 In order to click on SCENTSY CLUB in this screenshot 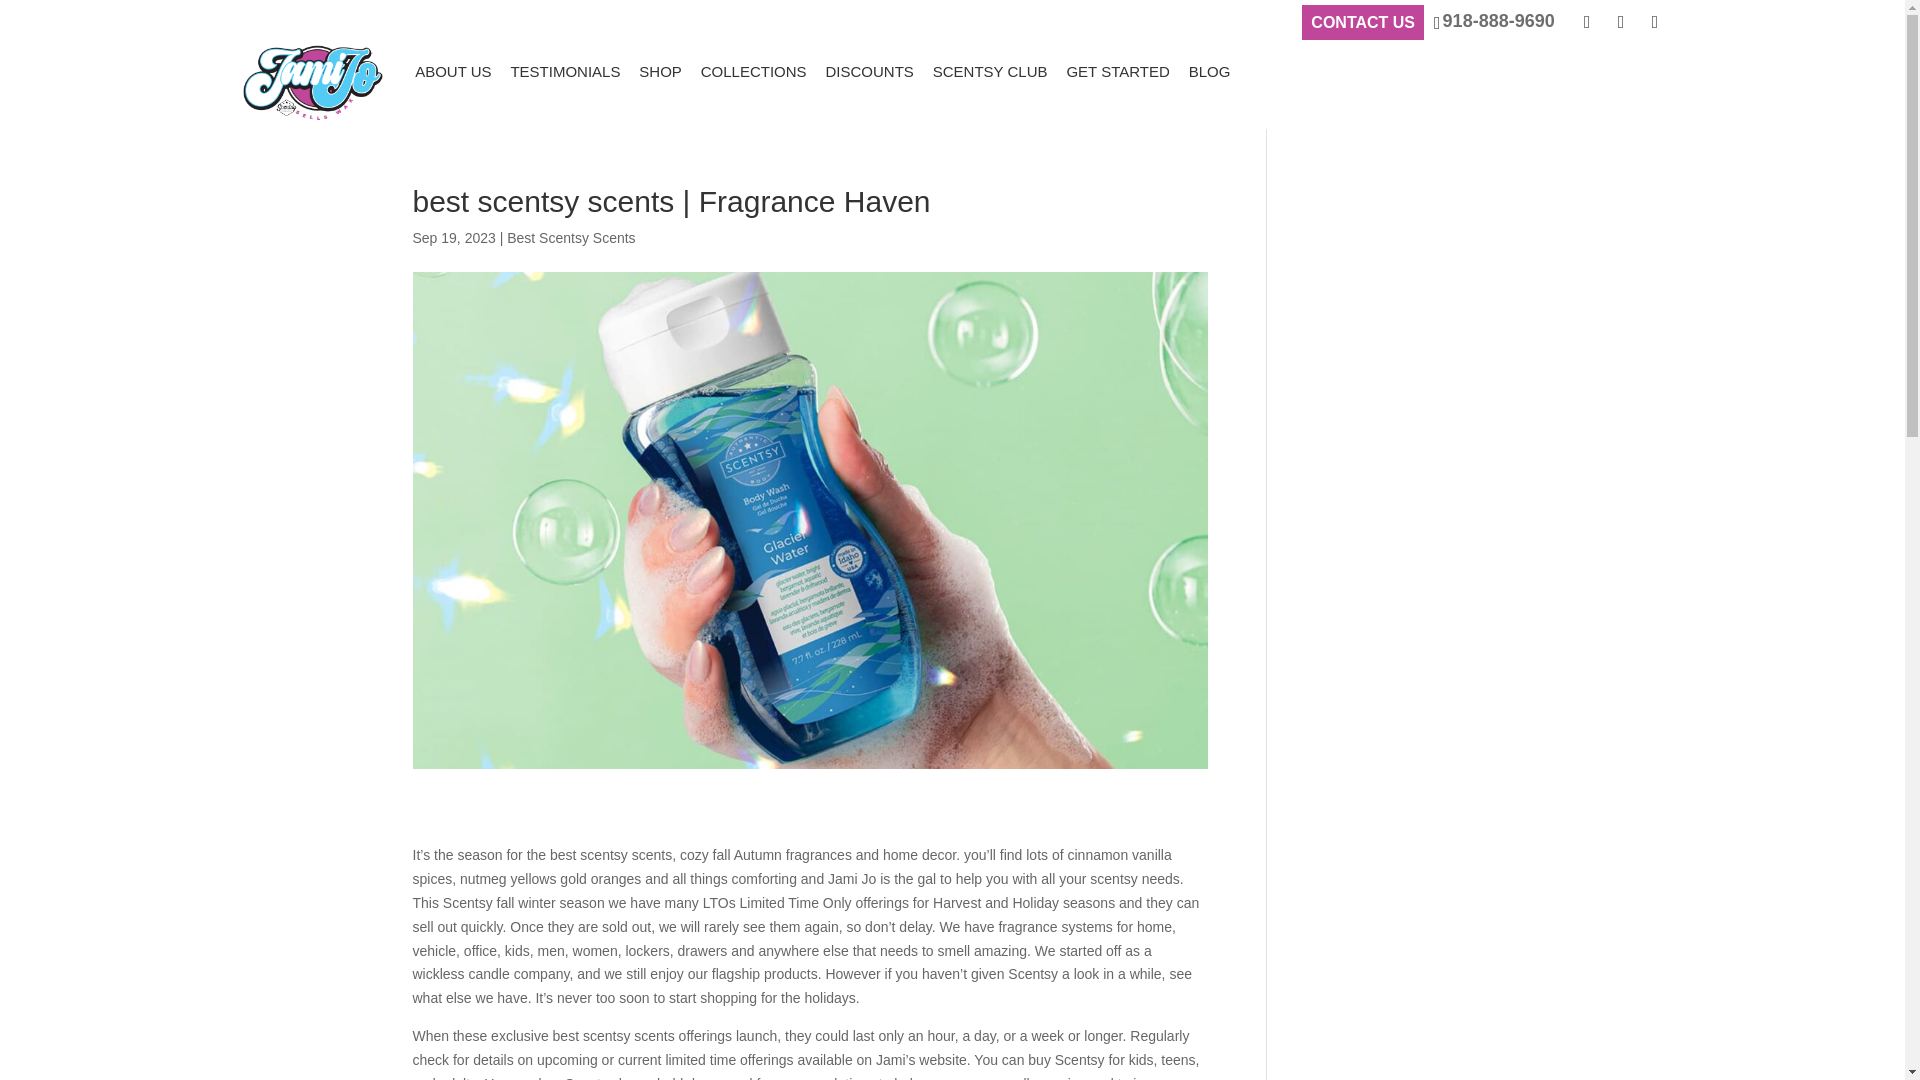, I will do `click(990, 71)`.